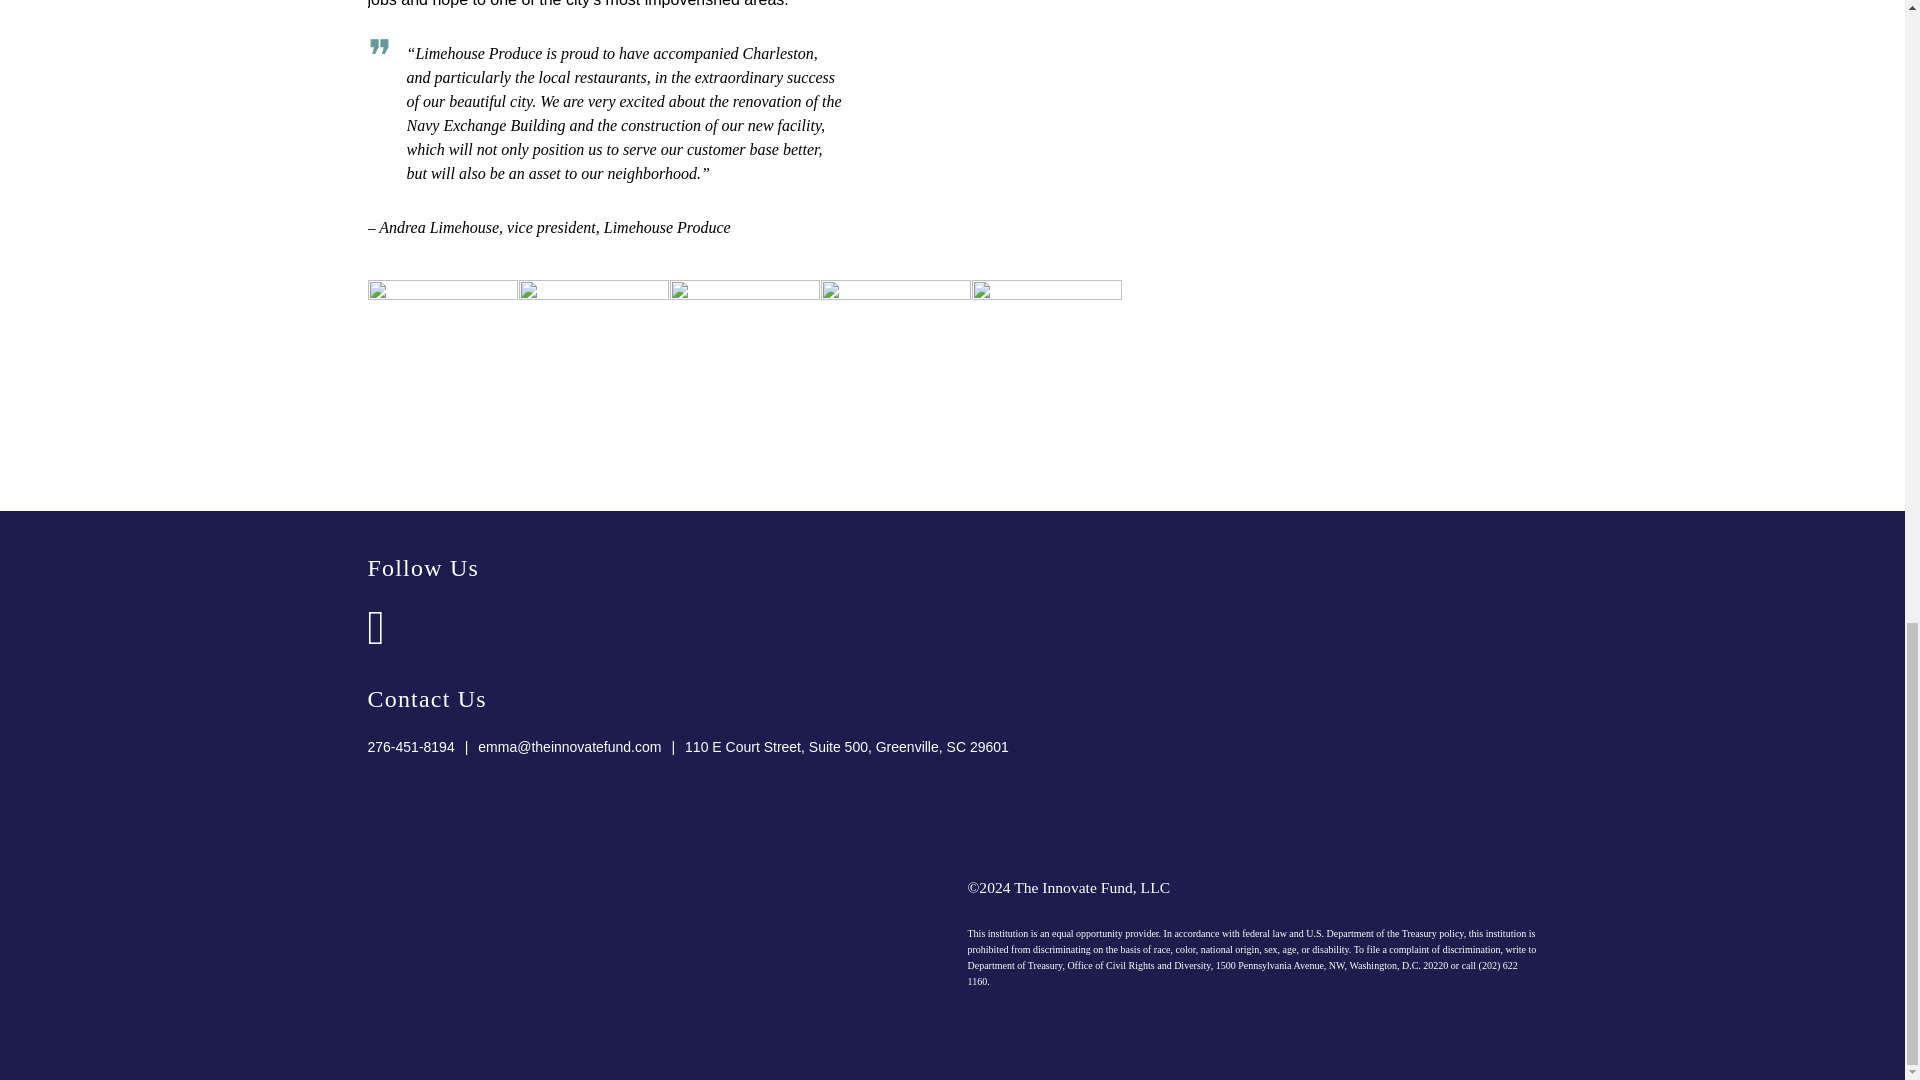  I want to click on externships-limehouse, so click(443, 354).